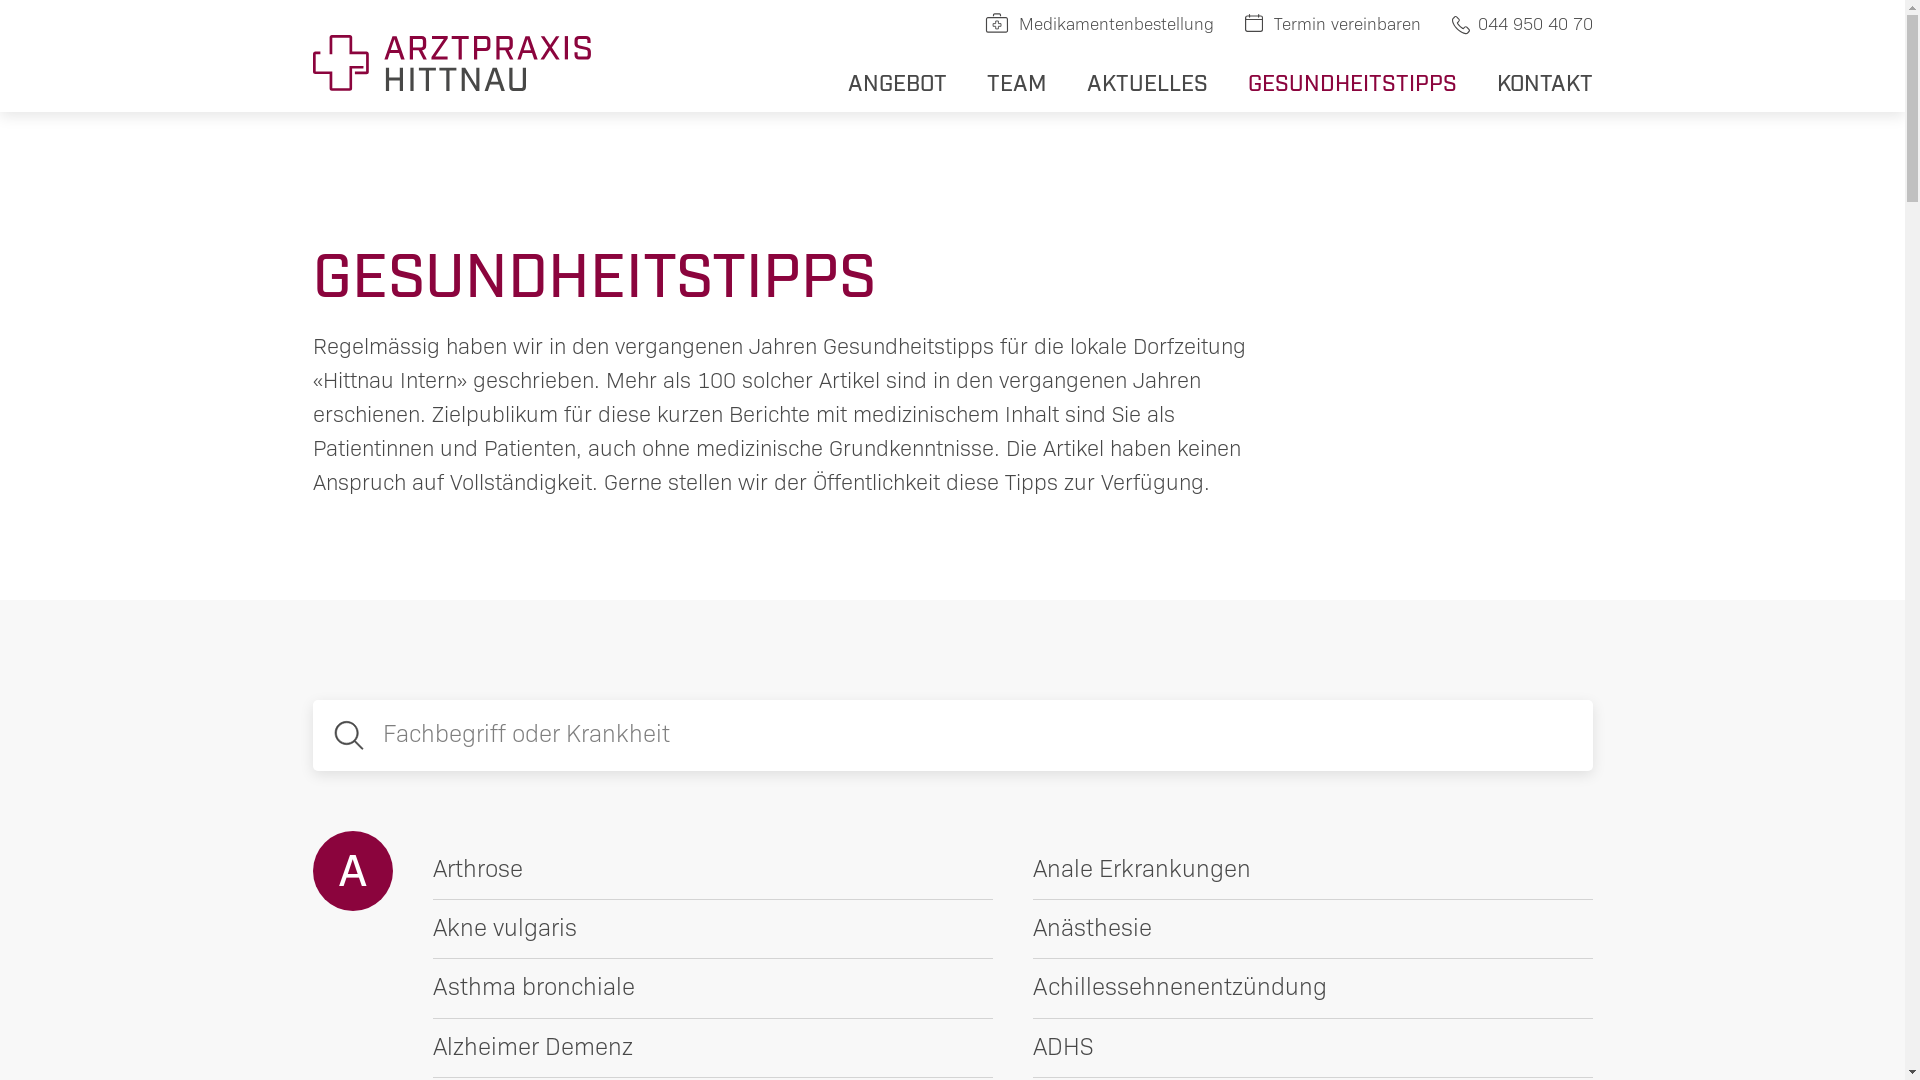  I want to click on ANGEBOT, so click(898, 82).